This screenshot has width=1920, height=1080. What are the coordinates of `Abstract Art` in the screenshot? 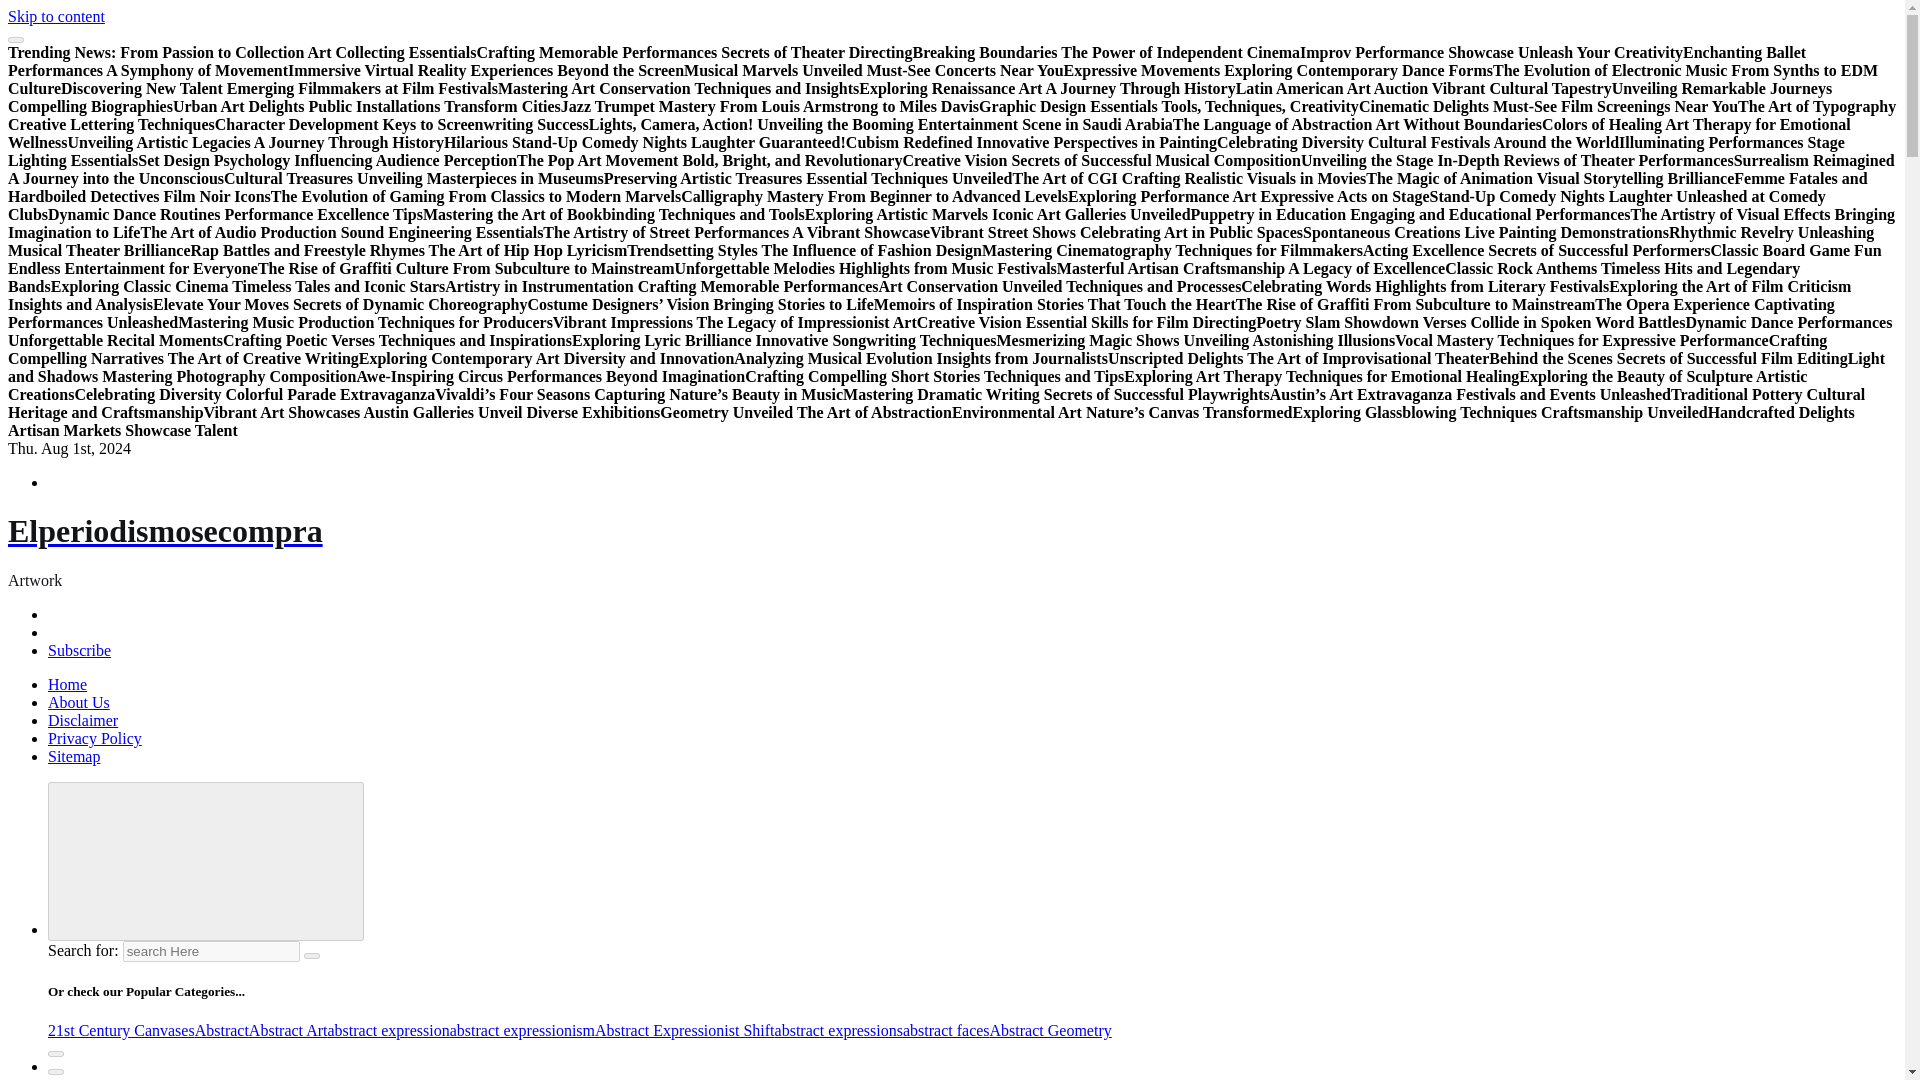 It's located at (288, 1030).